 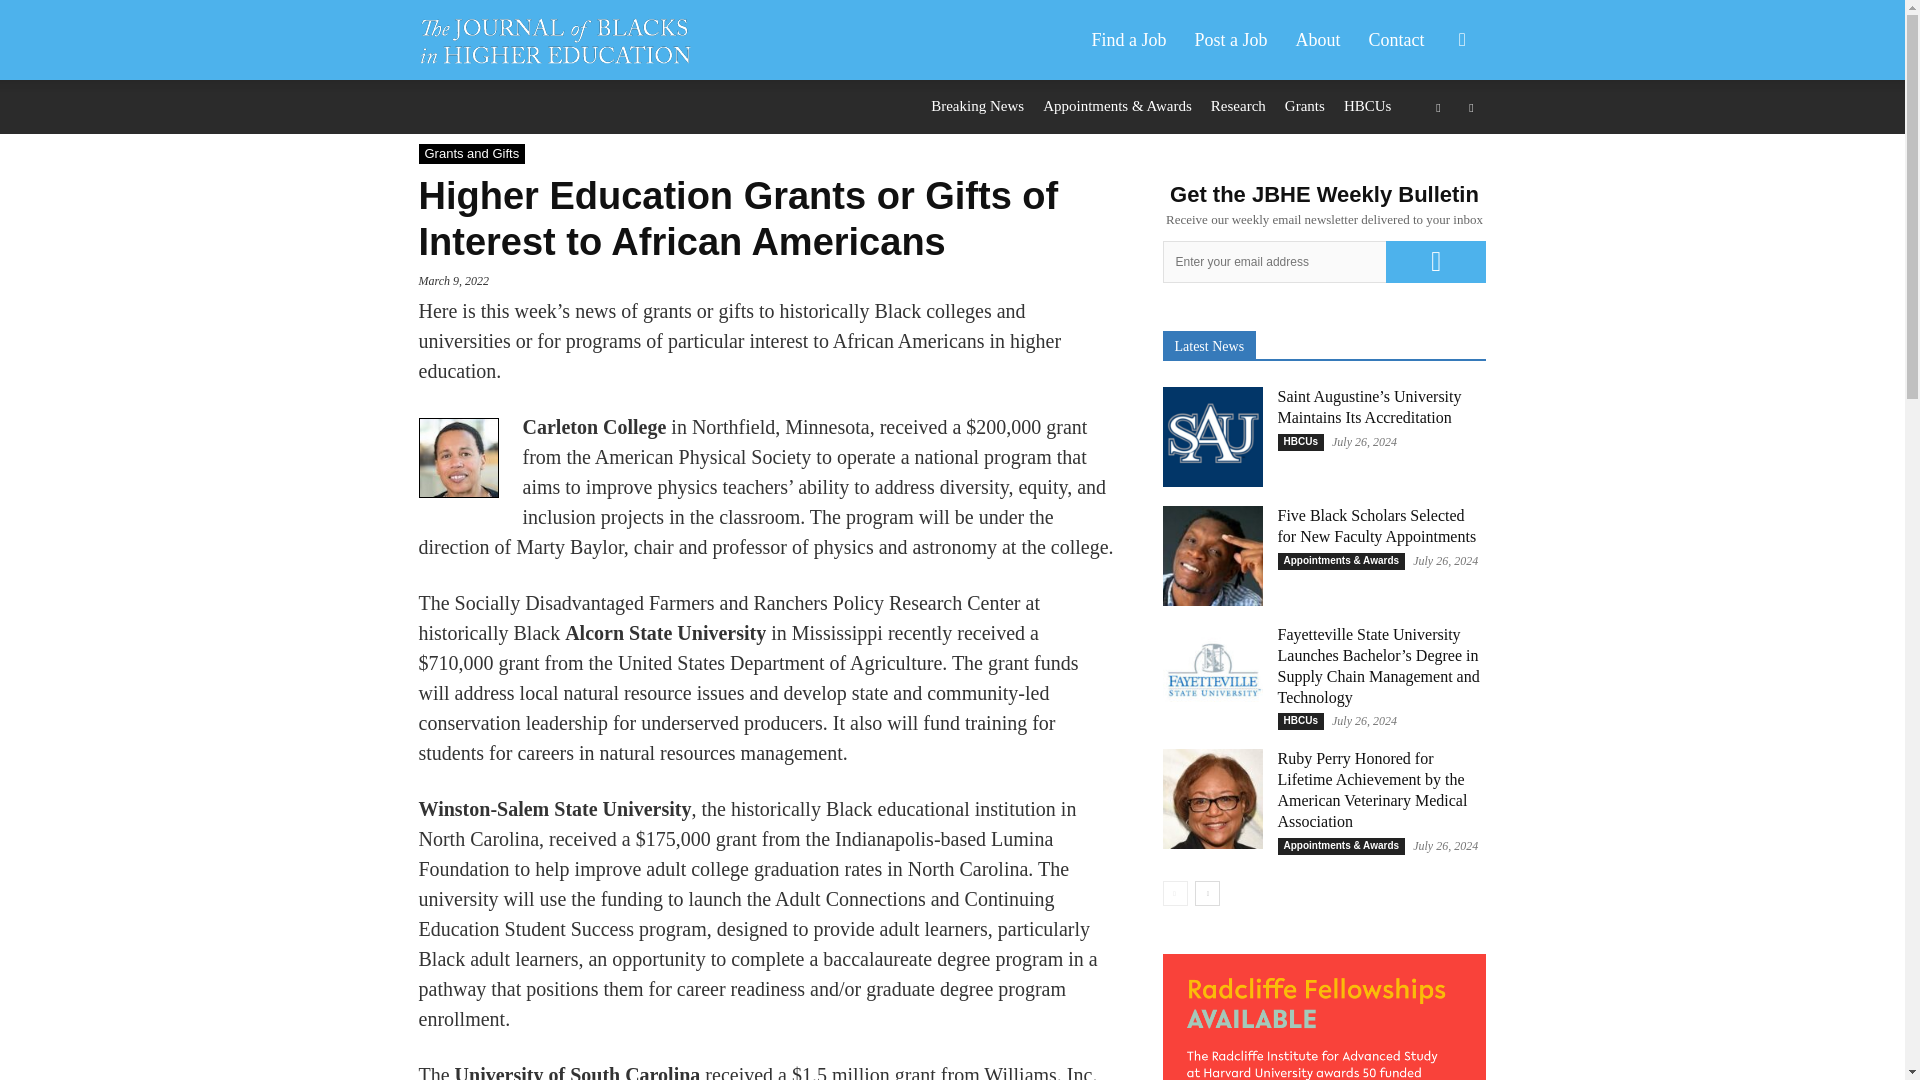 What do you see at coordinates (1238, 106) in the screenshot?
I see `Research` at bounding box center [1238, 106].